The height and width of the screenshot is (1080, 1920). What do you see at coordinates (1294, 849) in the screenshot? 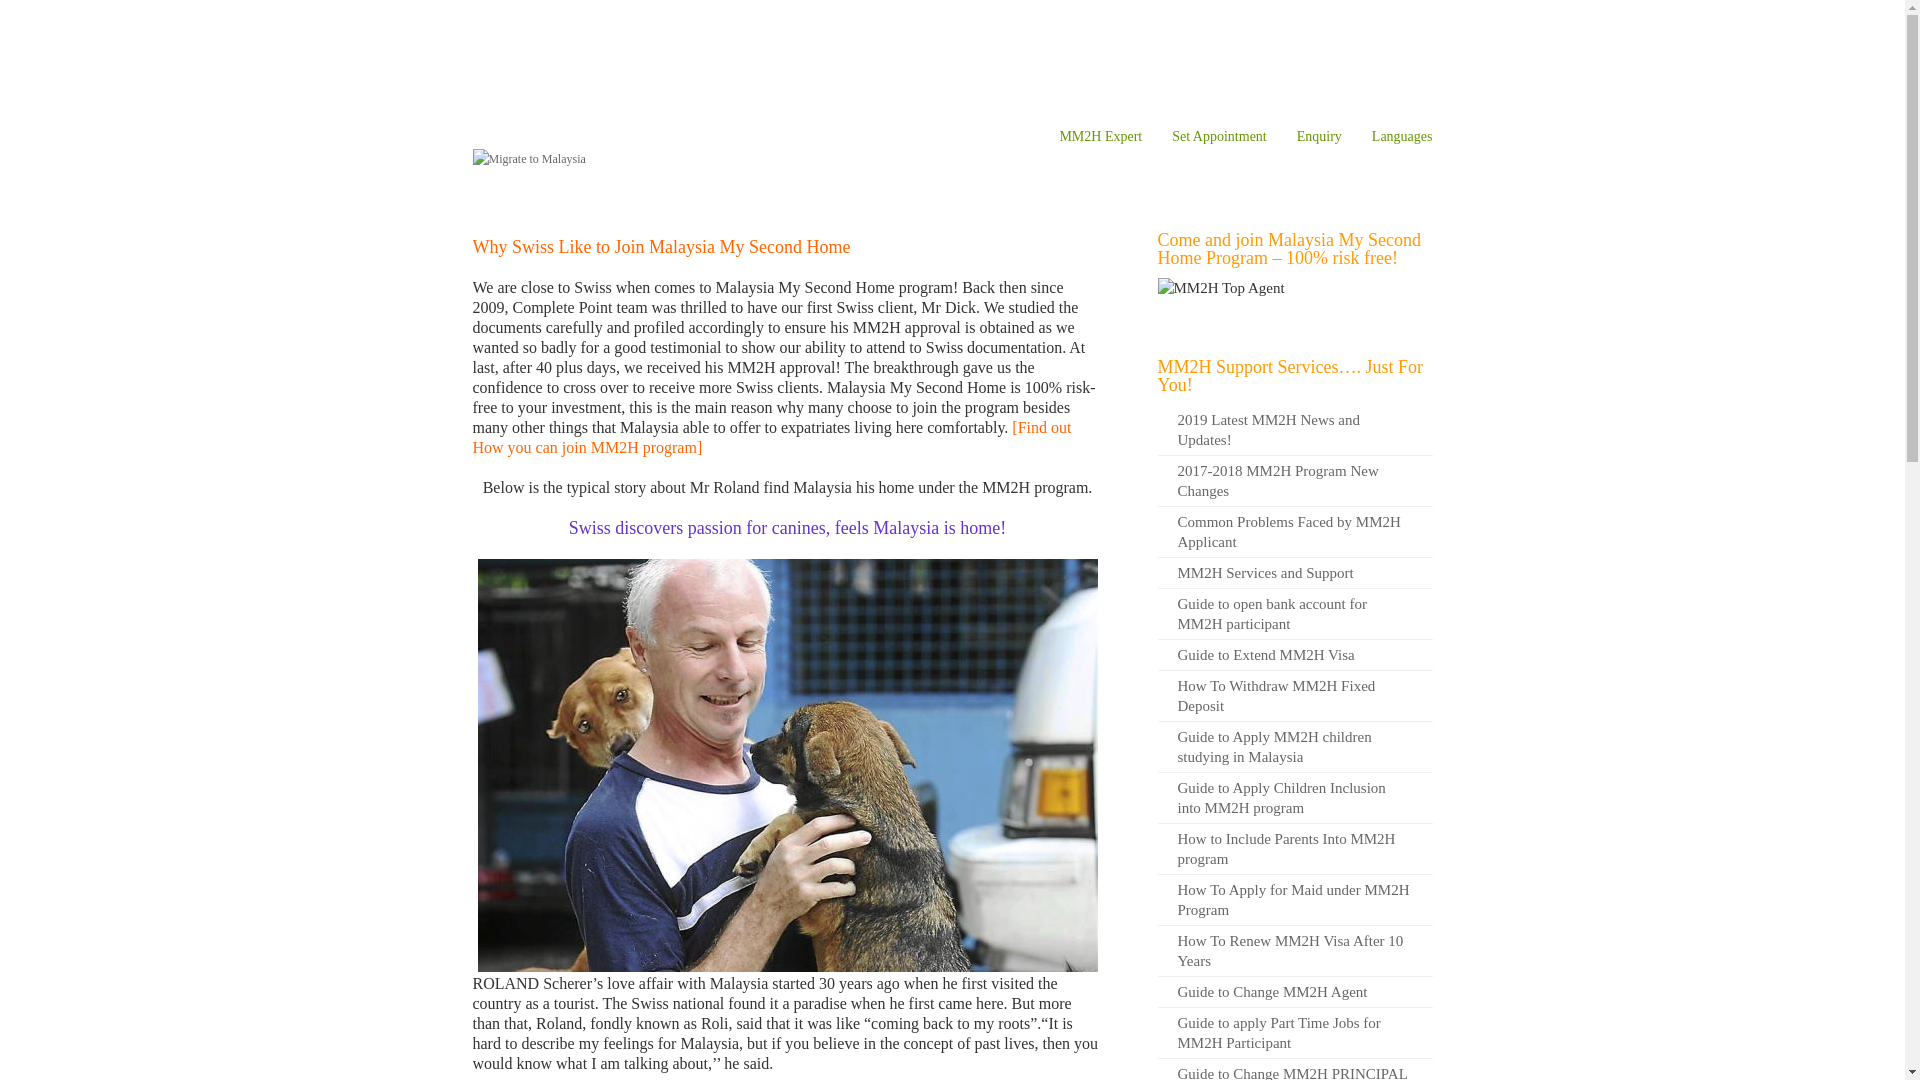
I see `How to Include Parents Into MM2H program` at bounding box center [1294, 849].